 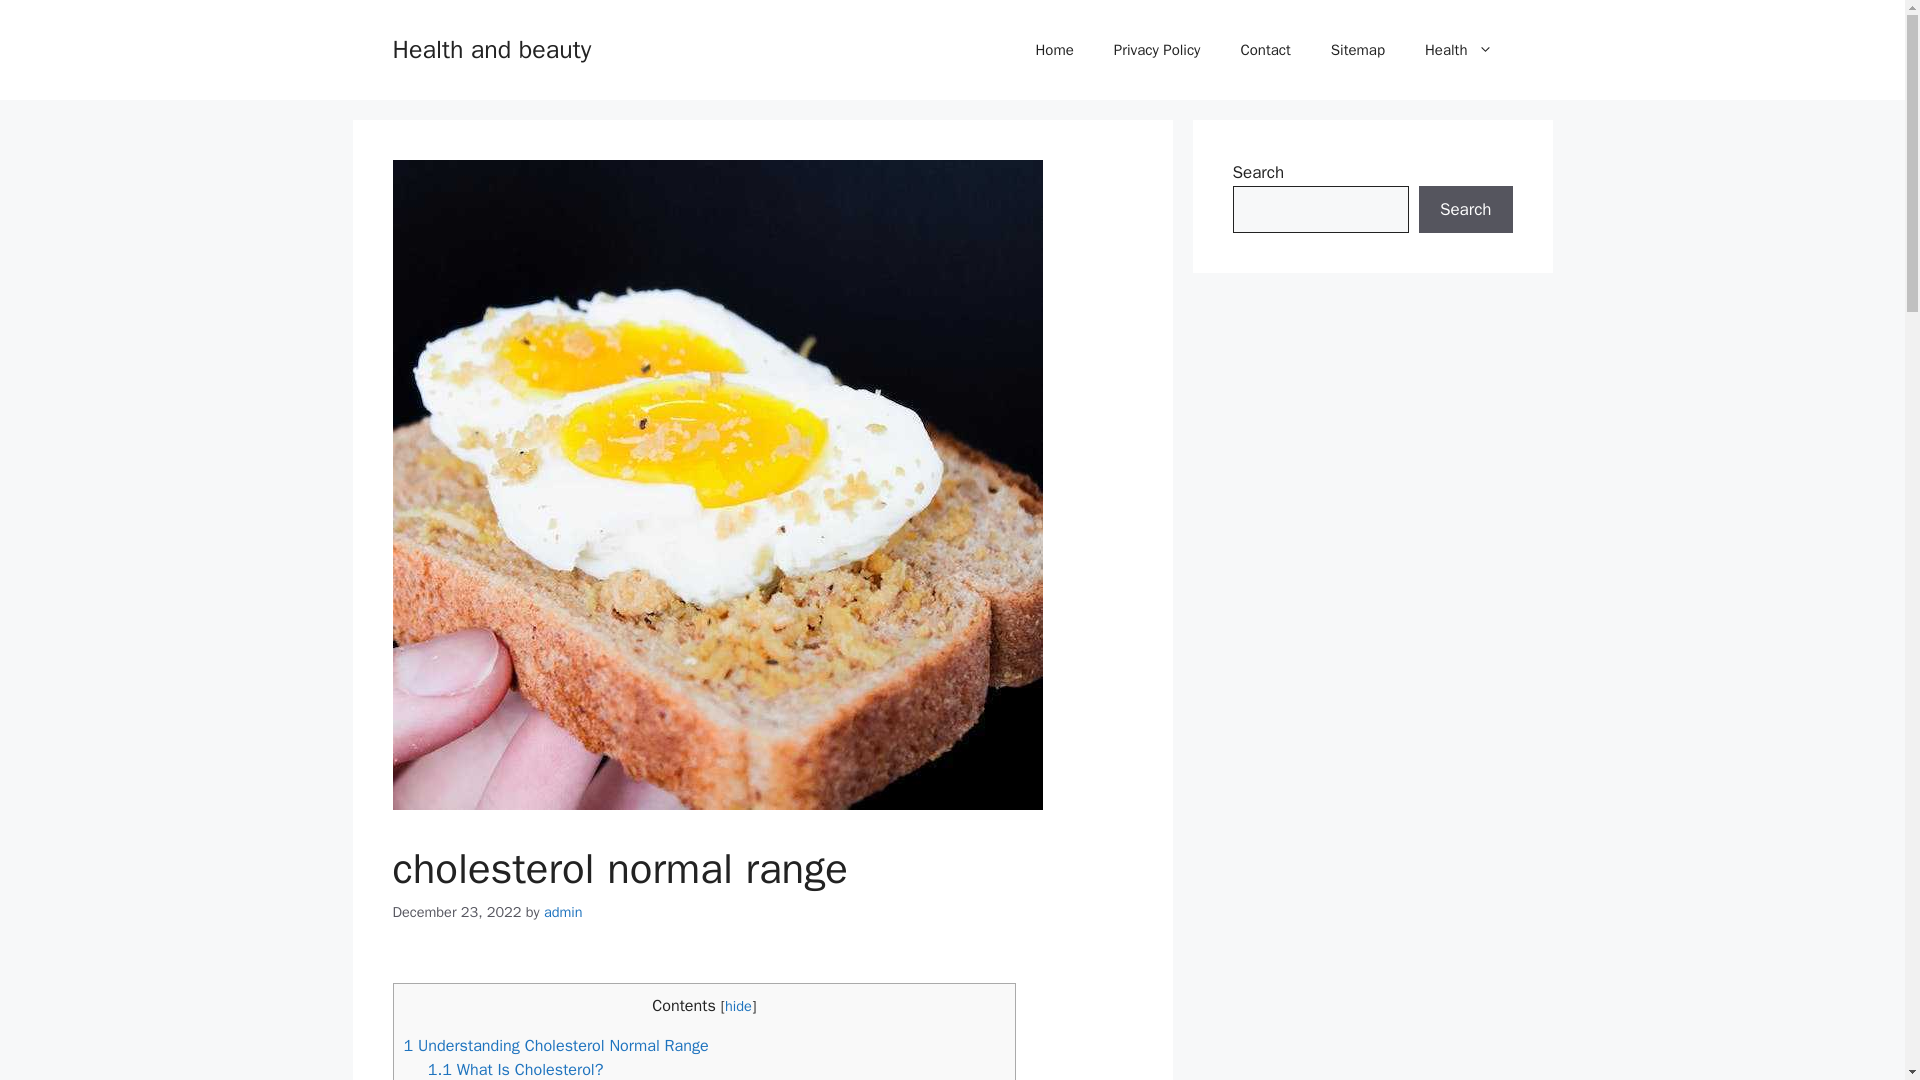 I want to click on Health, so click(x=1458, y=50).